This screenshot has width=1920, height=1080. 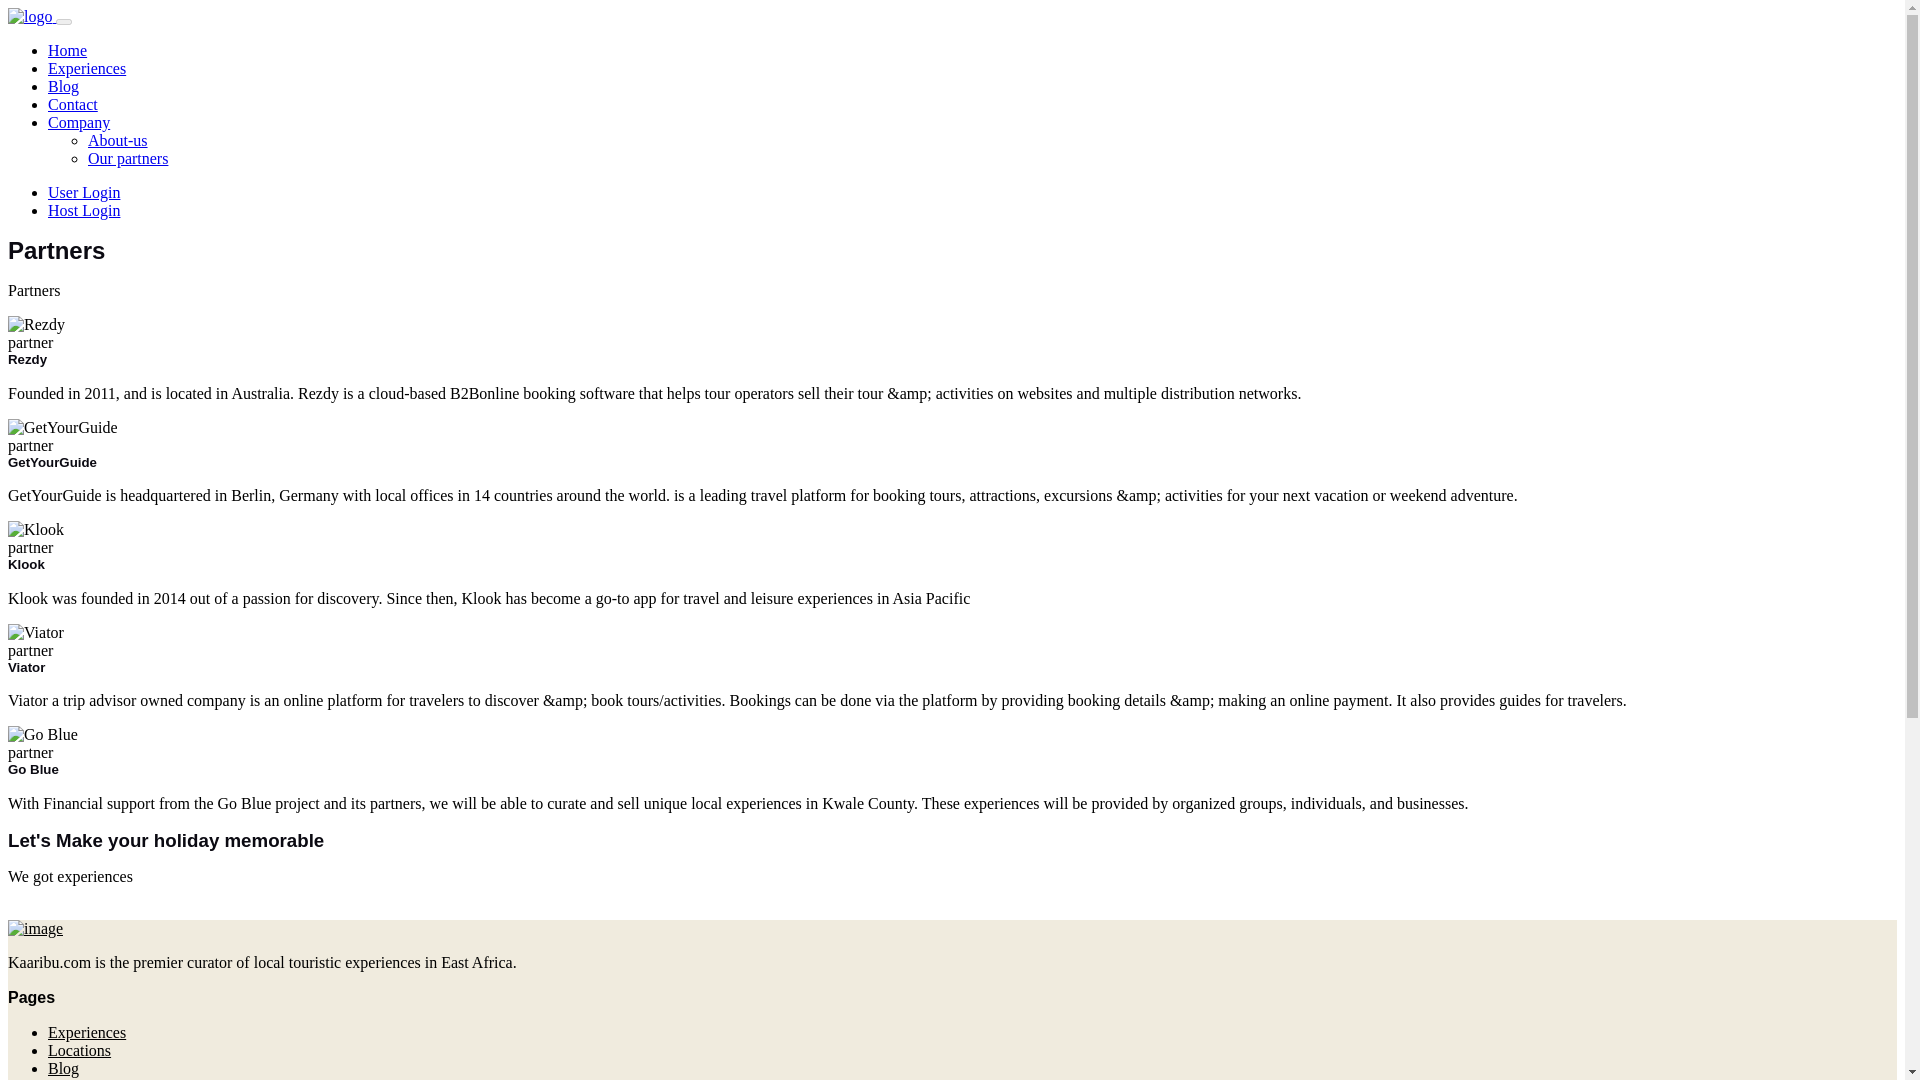 I want to click on Home, so click(x=67, y=50).